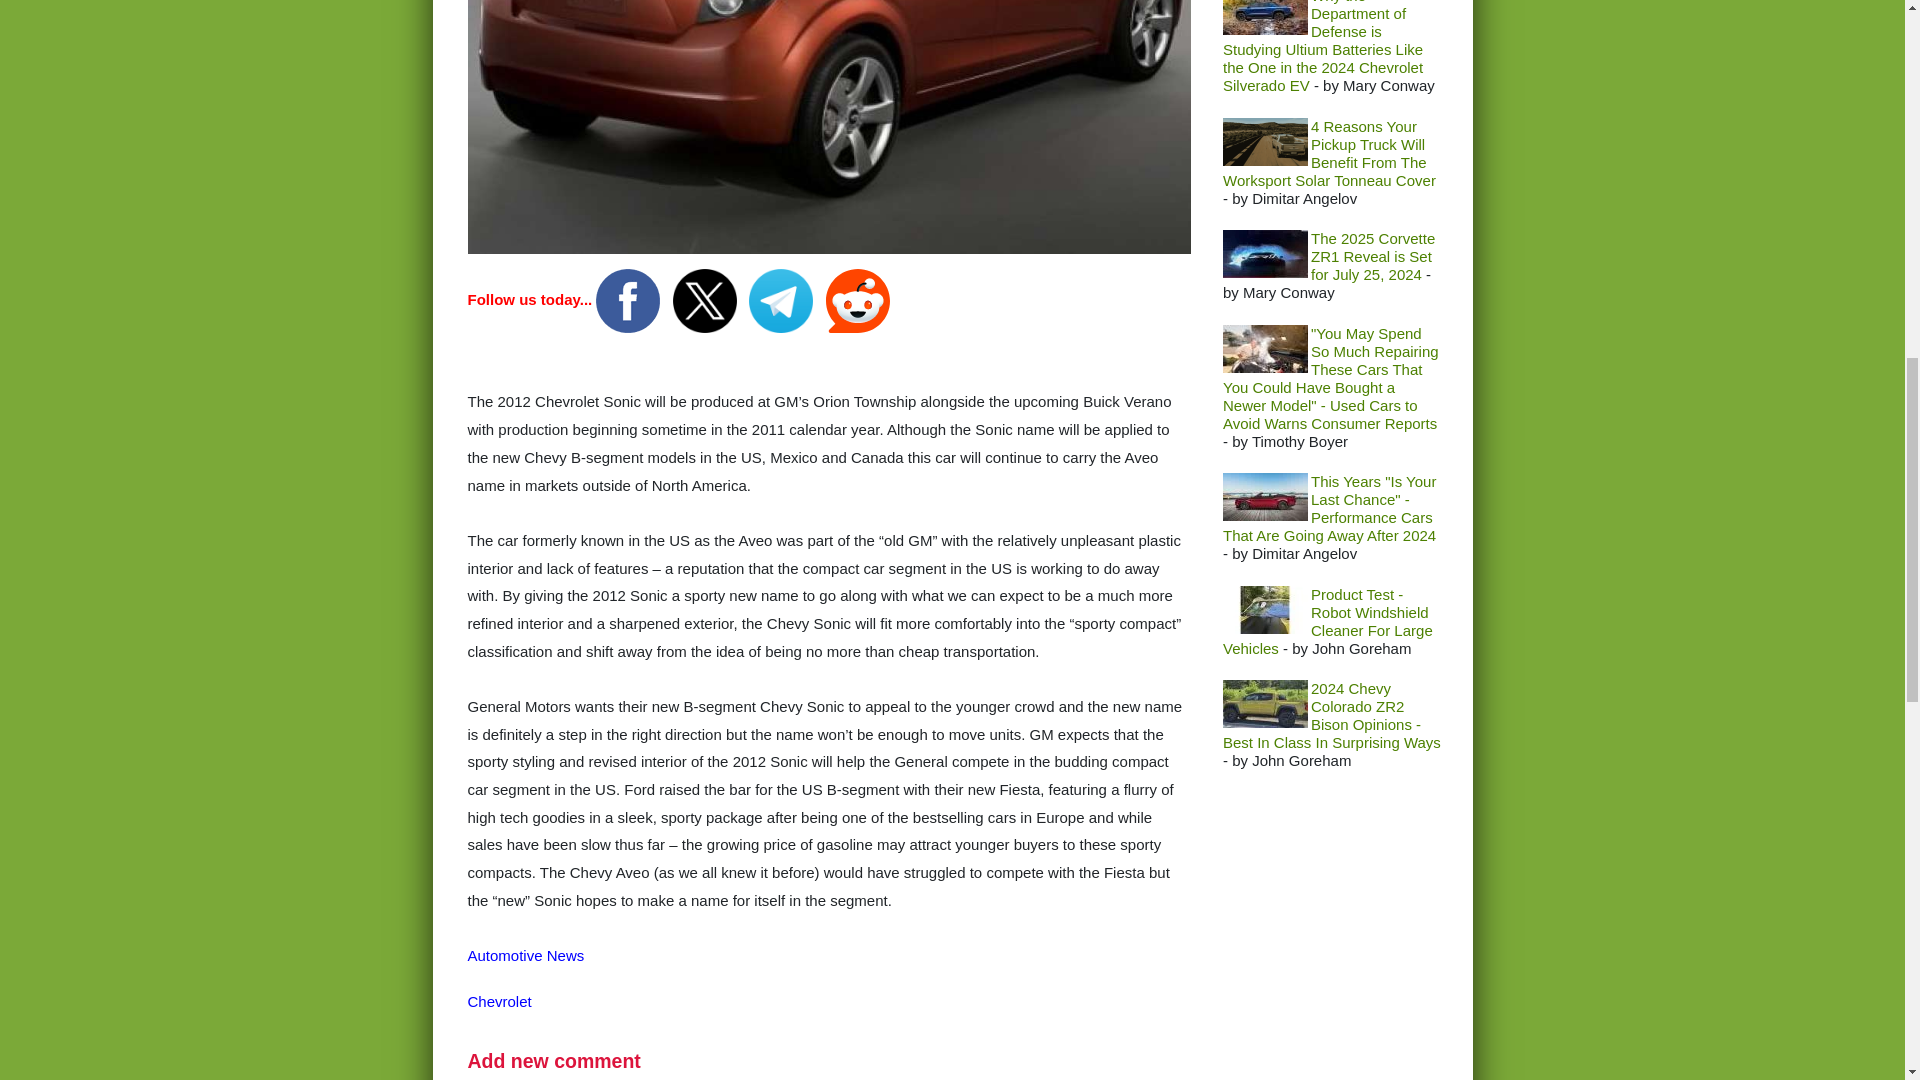 This screenshot has width=1920, height=1080. Describe the element at coordinates (554, 1060) in the screenshot. I see `Share your thoughts and opinions.` at that location.